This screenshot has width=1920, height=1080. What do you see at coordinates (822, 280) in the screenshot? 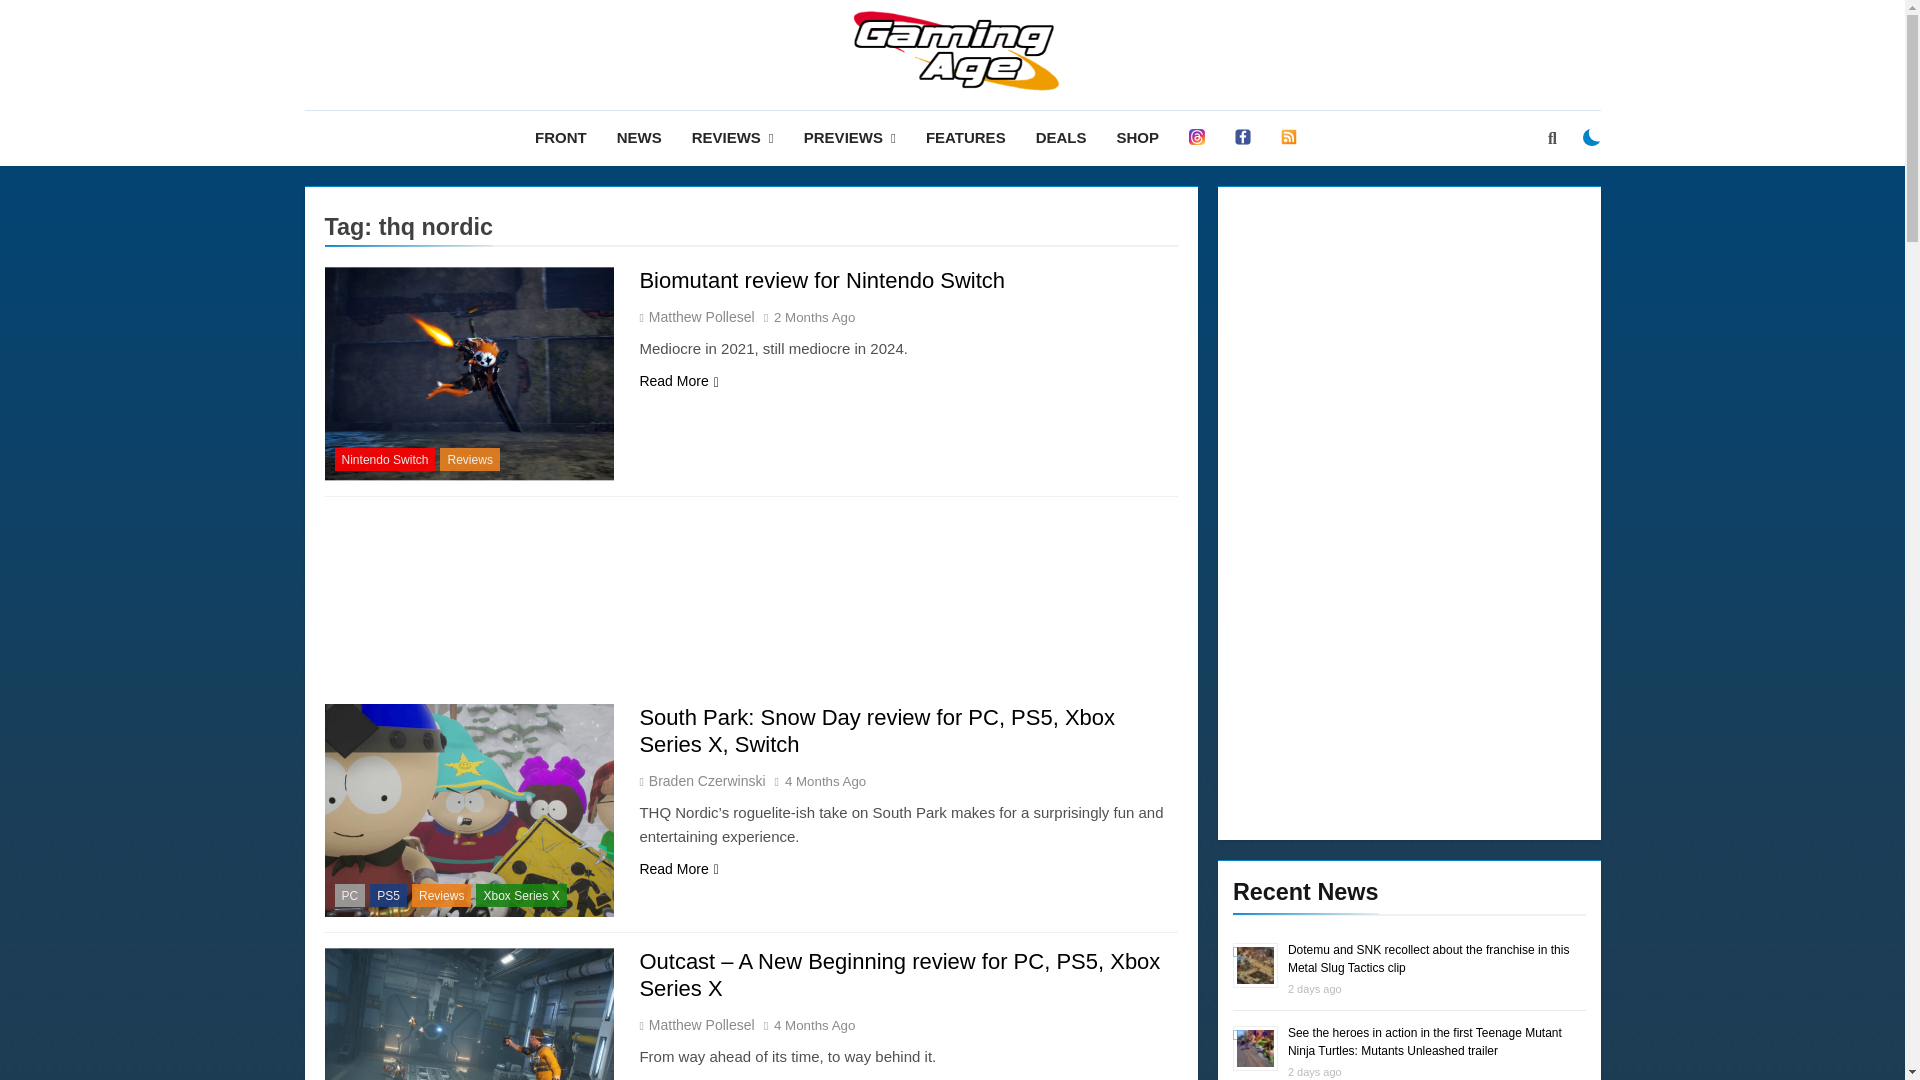
I see `Biomutant review for Nintendo Switch` at bounding box center [822, 280].